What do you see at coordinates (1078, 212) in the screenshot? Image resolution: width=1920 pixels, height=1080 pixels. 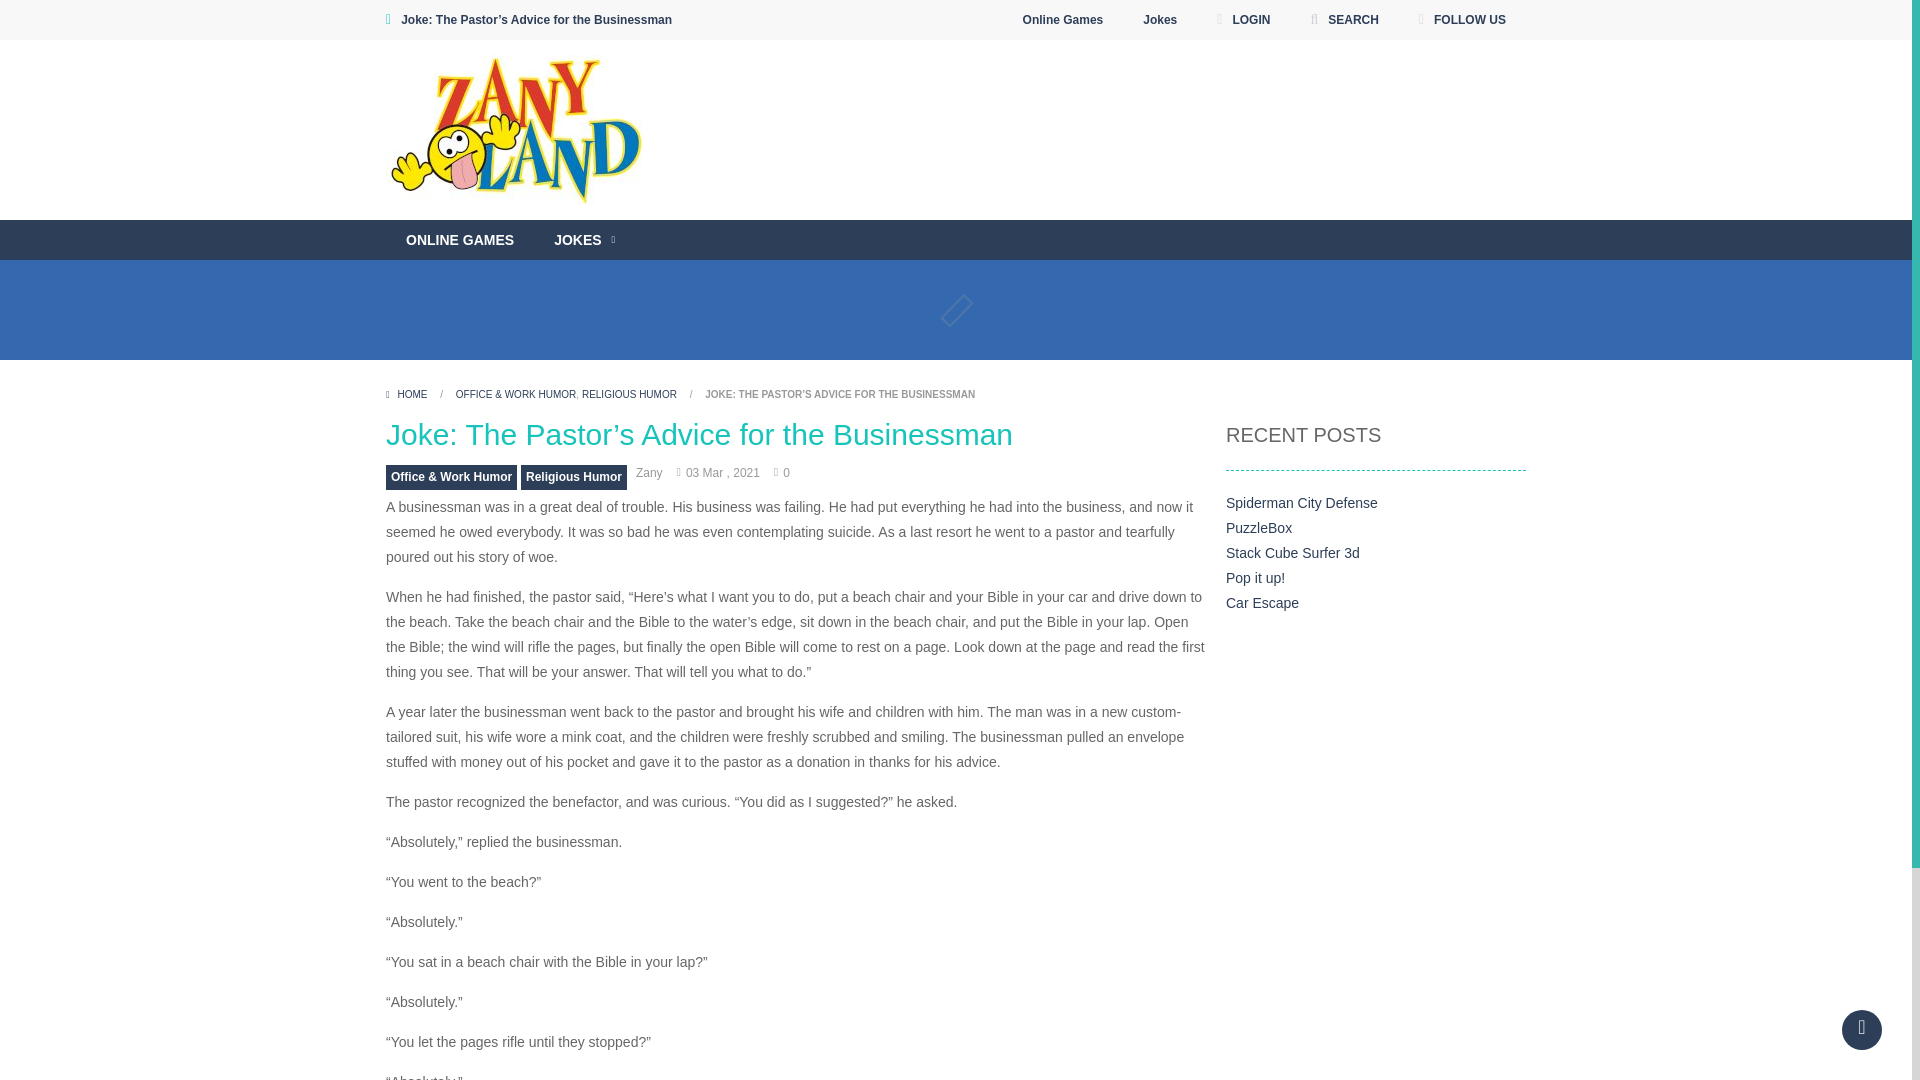 I see `YouTube video player` at bounding box center [1078, 212].